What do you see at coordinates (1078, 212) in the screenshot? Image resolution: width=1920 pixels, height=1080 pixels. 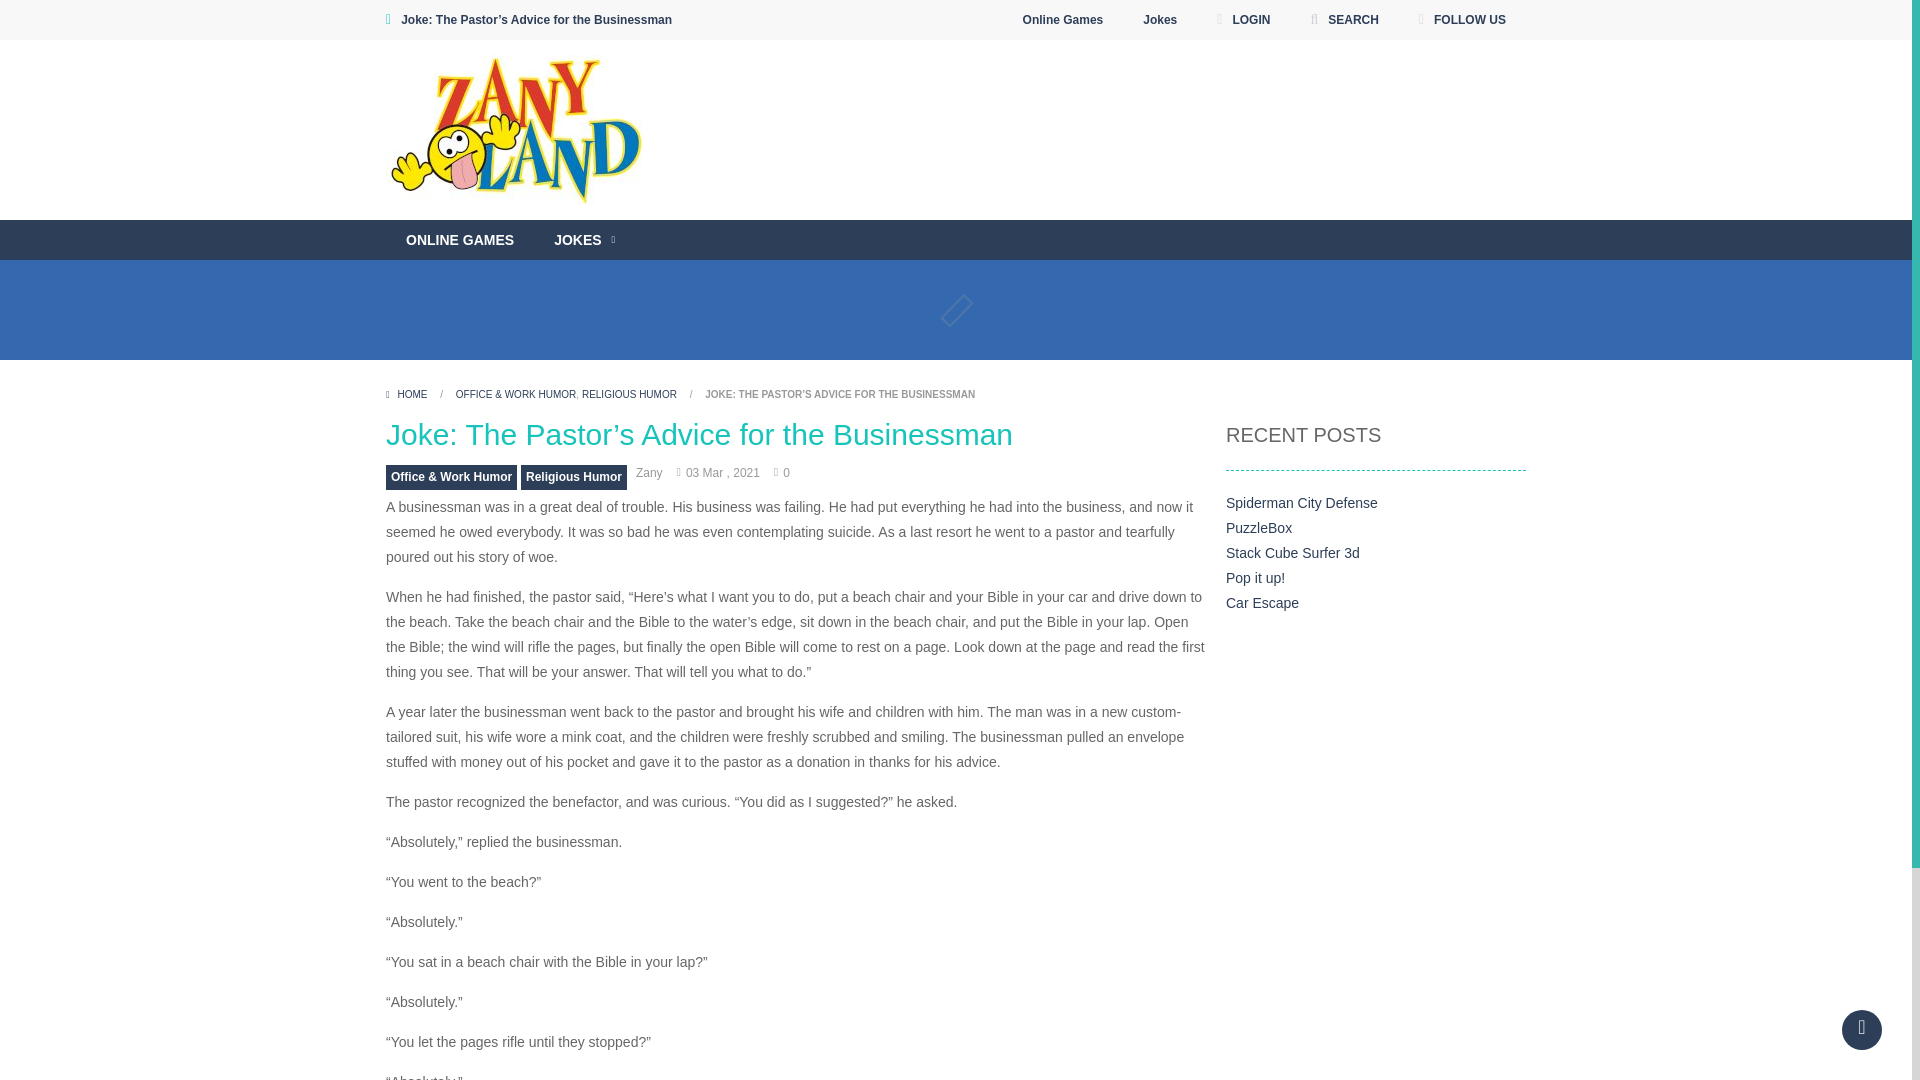 I see `YouTube video player` at bounding box center [1078, 212].